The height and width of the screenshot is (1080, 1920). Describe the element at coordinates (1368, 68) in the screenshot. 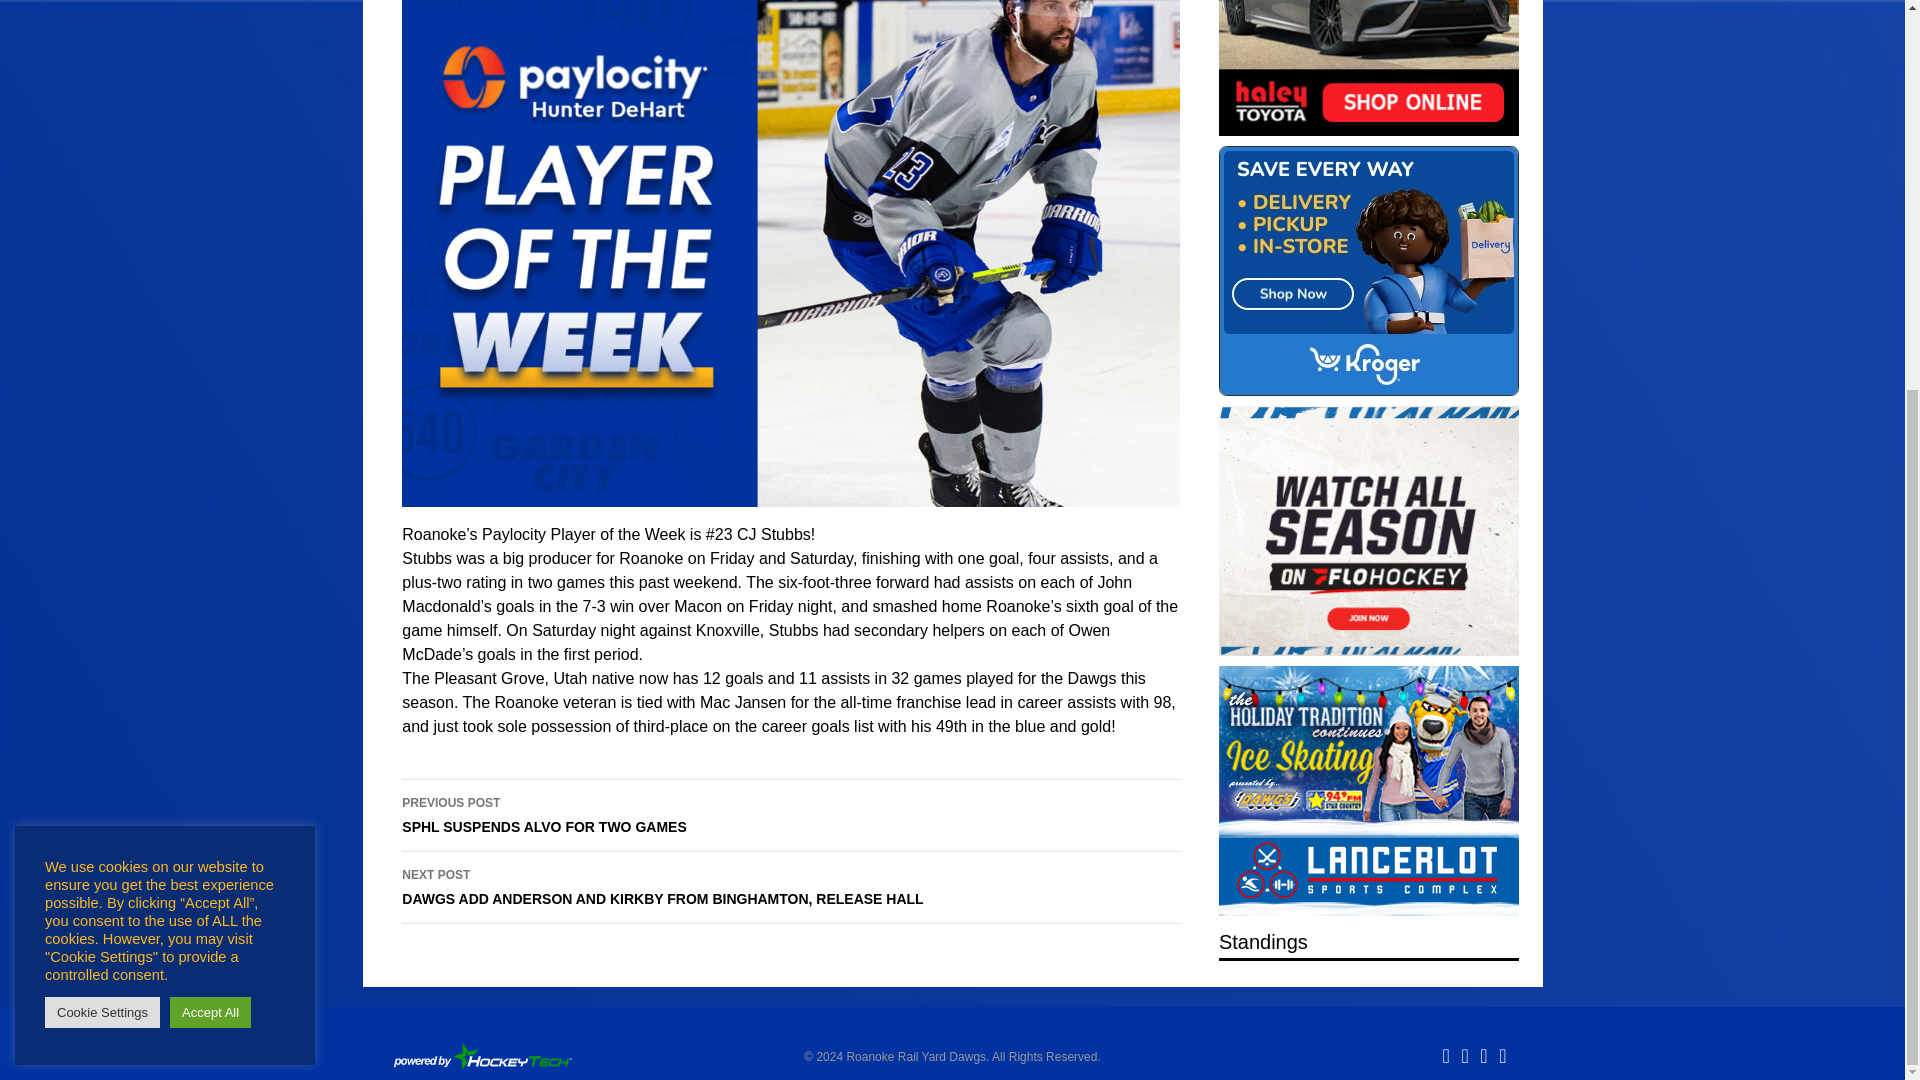

I see `Haley Home Page Ad Updated 091123 copy` at that location.